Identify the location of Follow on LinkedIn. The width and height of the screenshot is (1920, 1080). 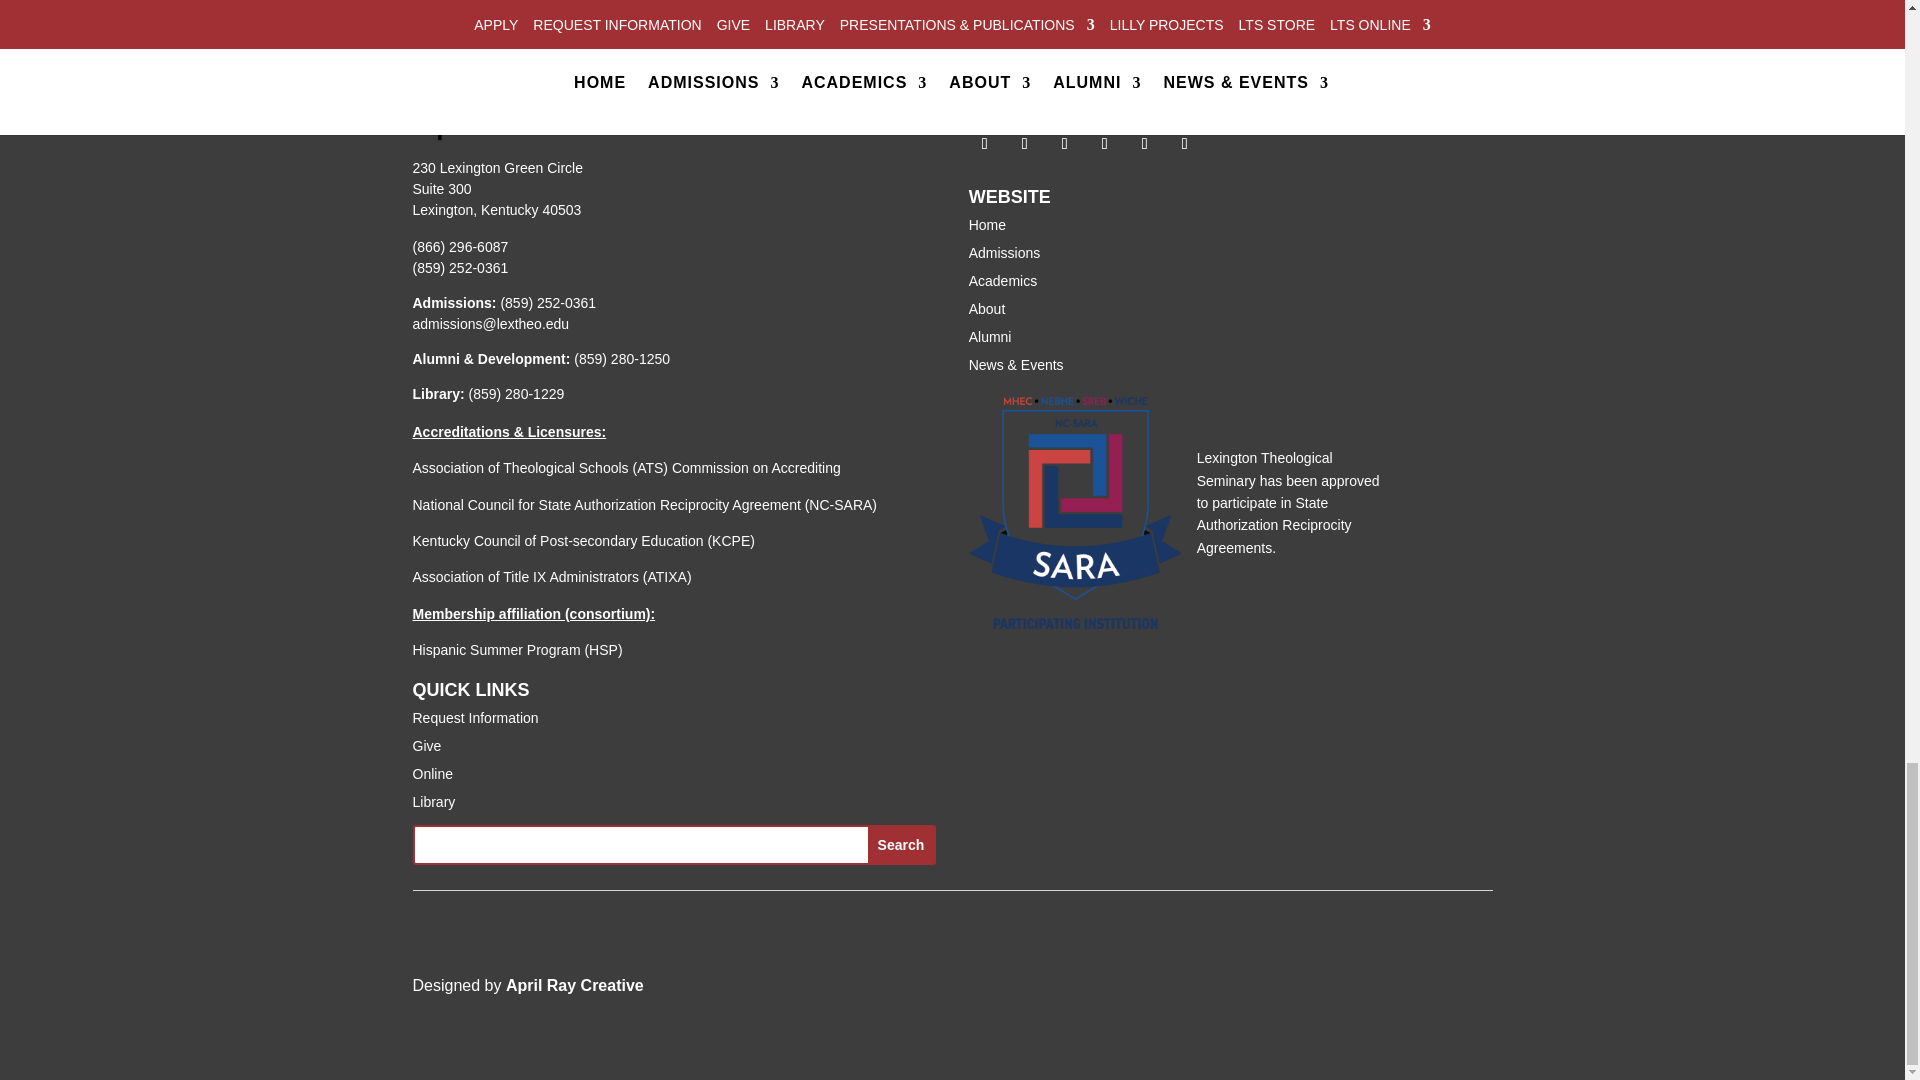
(1104, 144).